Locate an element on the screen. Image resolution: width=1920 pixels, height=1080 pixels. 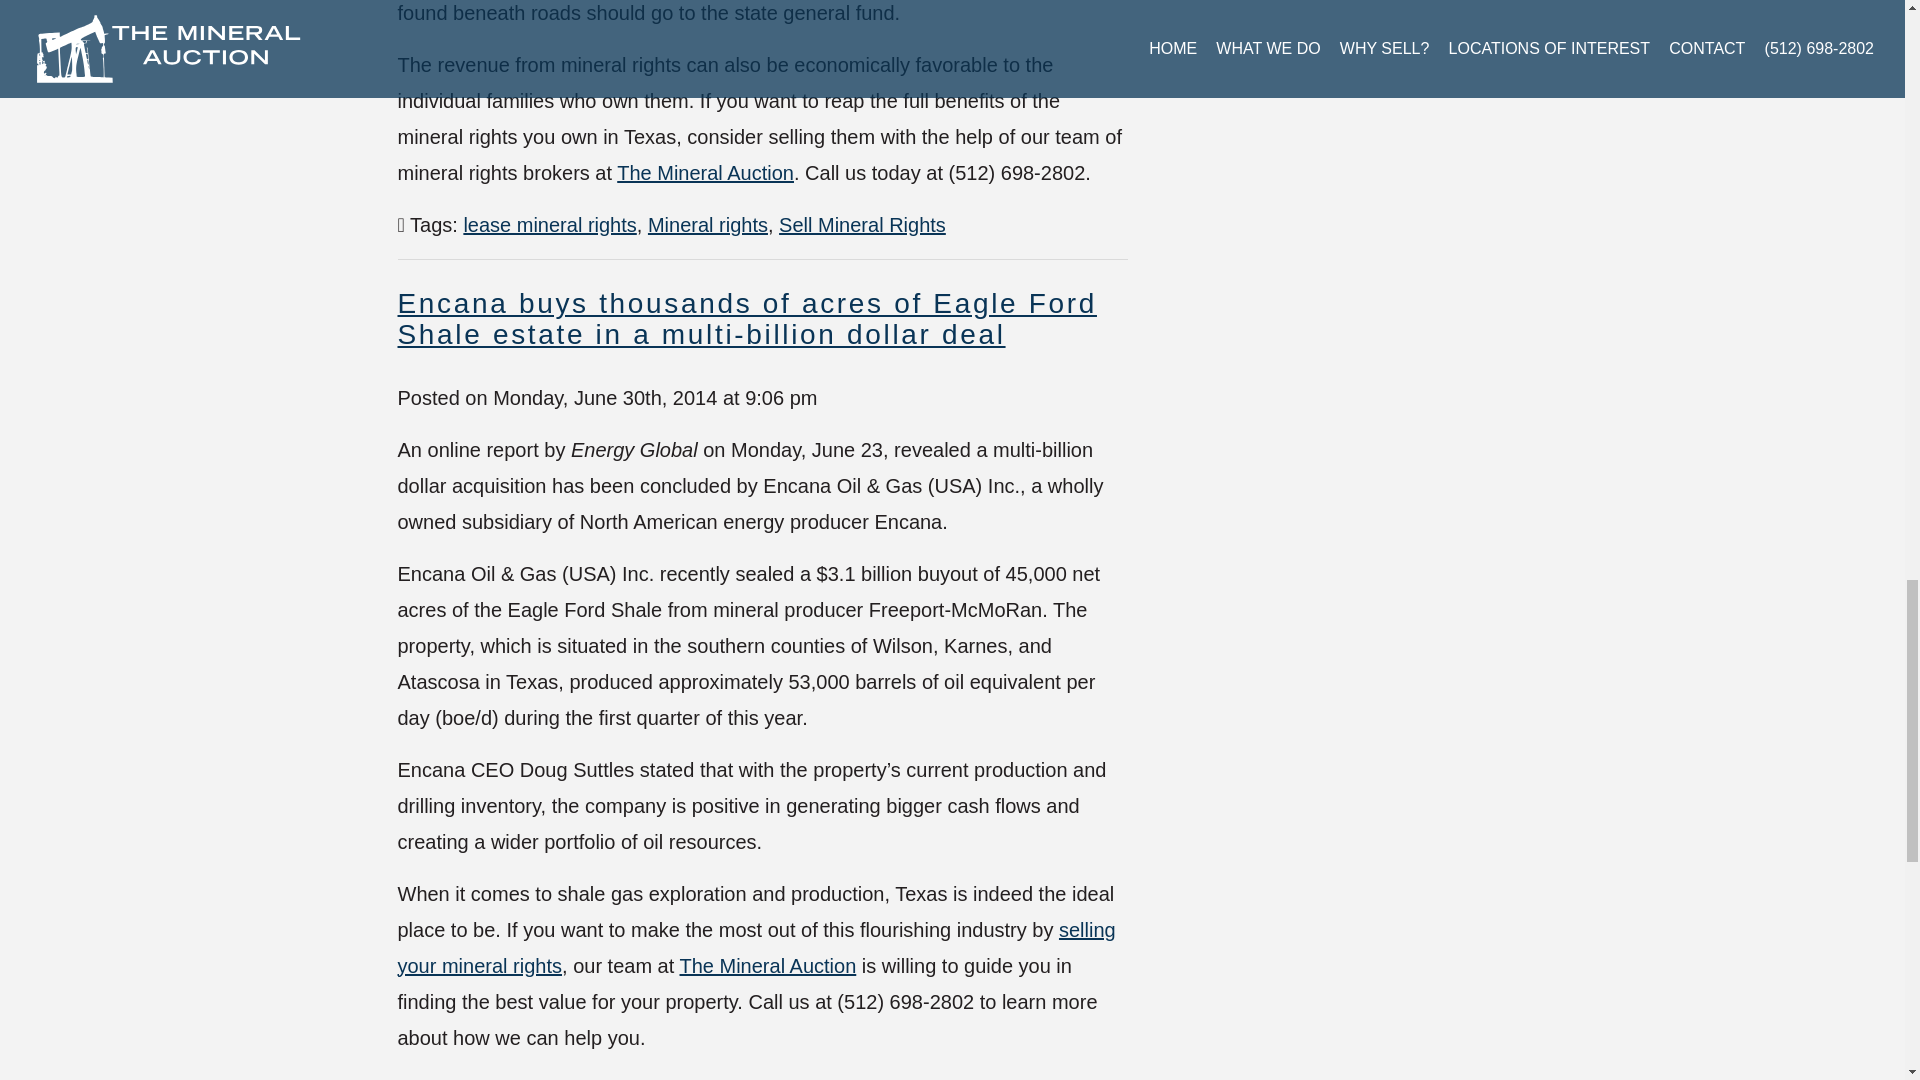
Mineral rights is located at coordinates (708, 224).